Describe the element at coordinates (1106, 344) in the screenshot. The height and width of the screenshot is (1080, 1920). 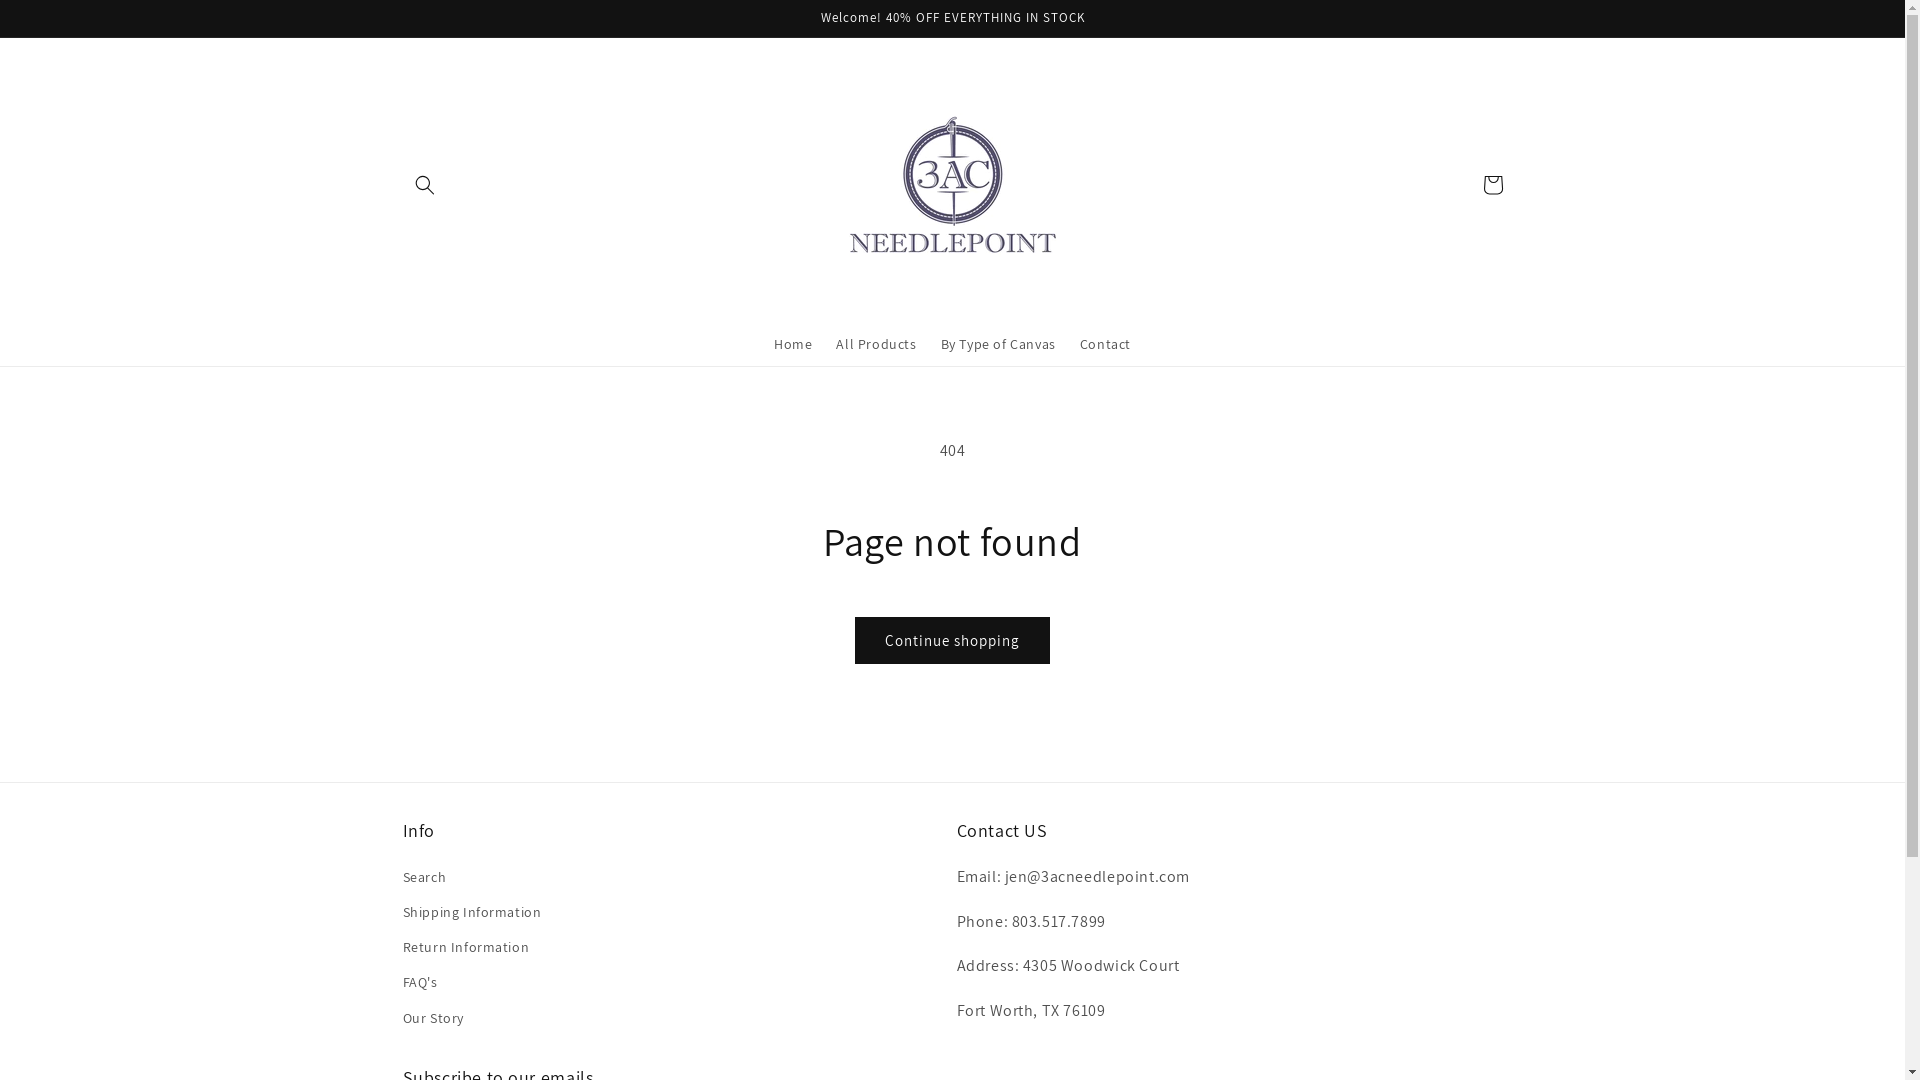
I see `Contact` at that location.